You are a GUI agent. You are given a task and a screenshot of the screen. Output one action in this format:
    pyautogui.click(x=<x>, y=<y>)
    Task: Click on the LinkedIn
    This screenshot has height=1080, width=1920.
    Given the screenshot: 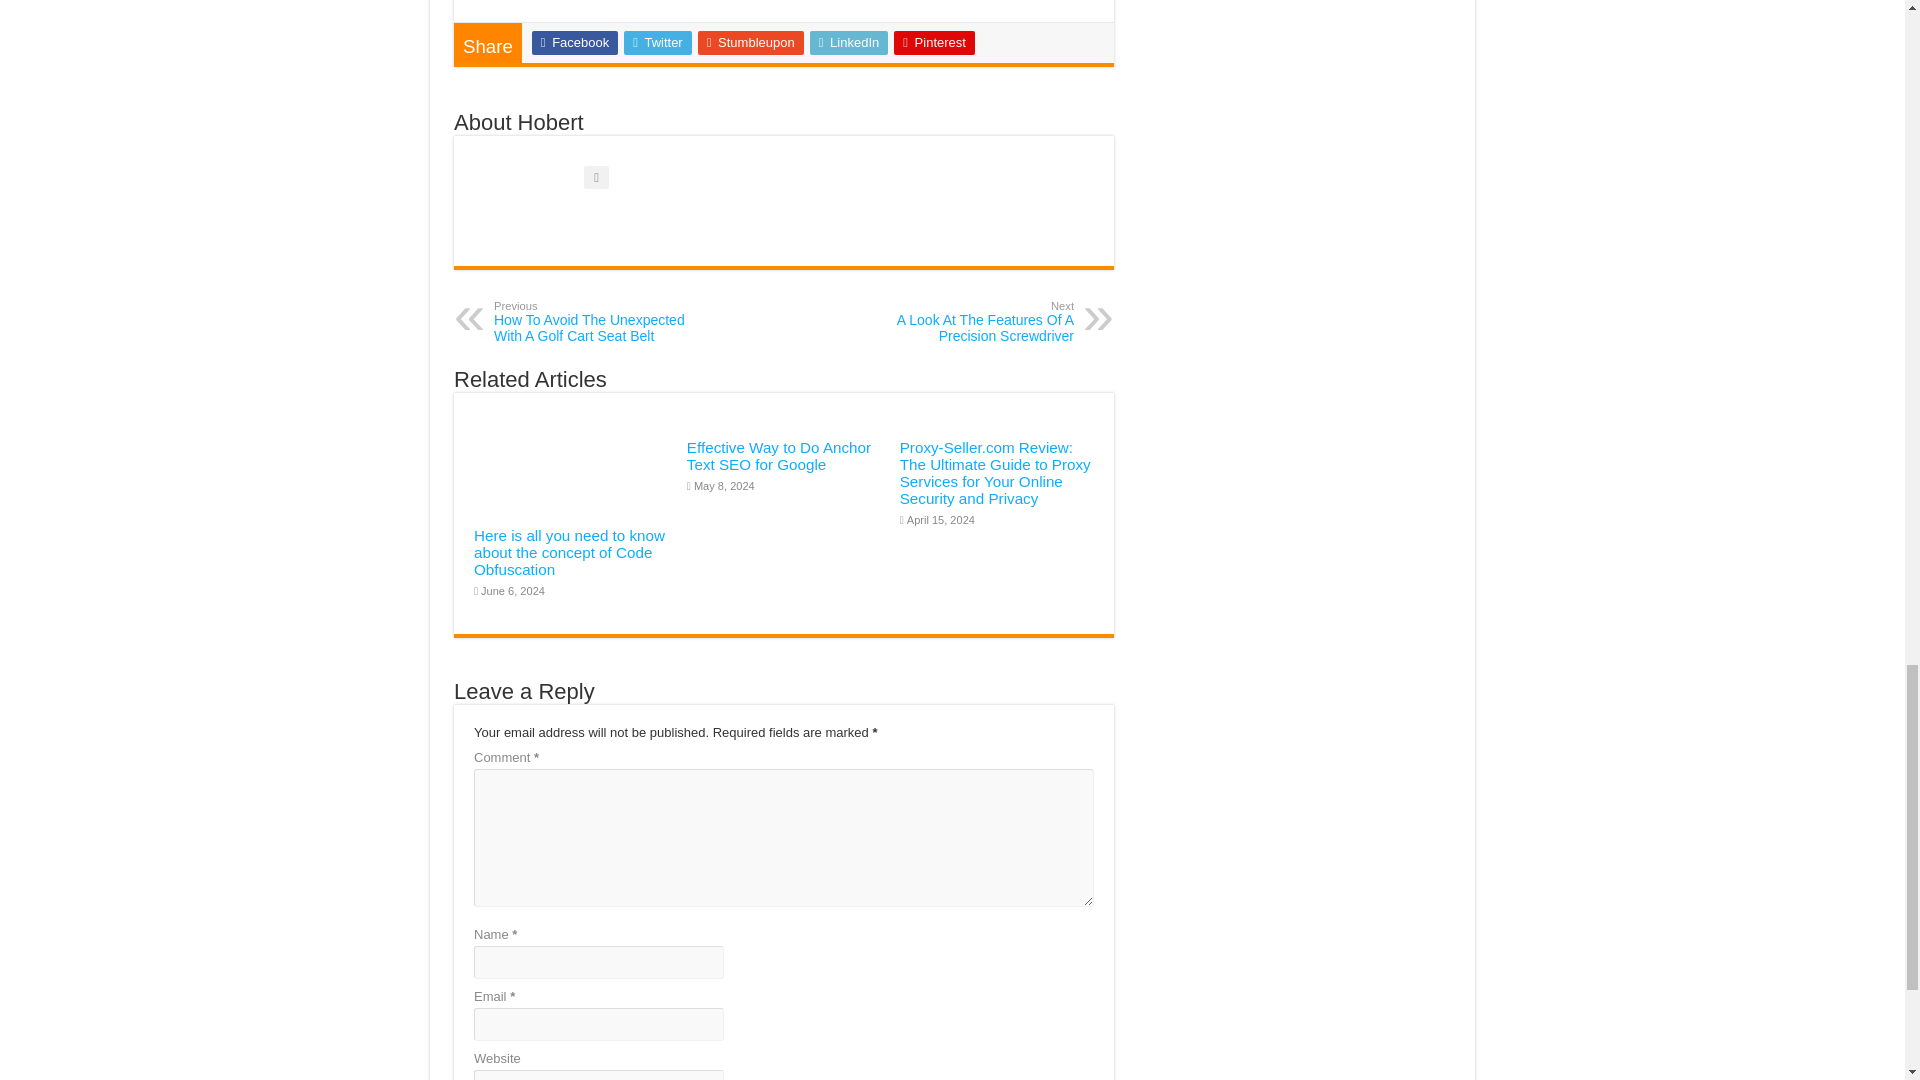 What is the action you would take?
    pyautogui.click(x=971, y=322)
    